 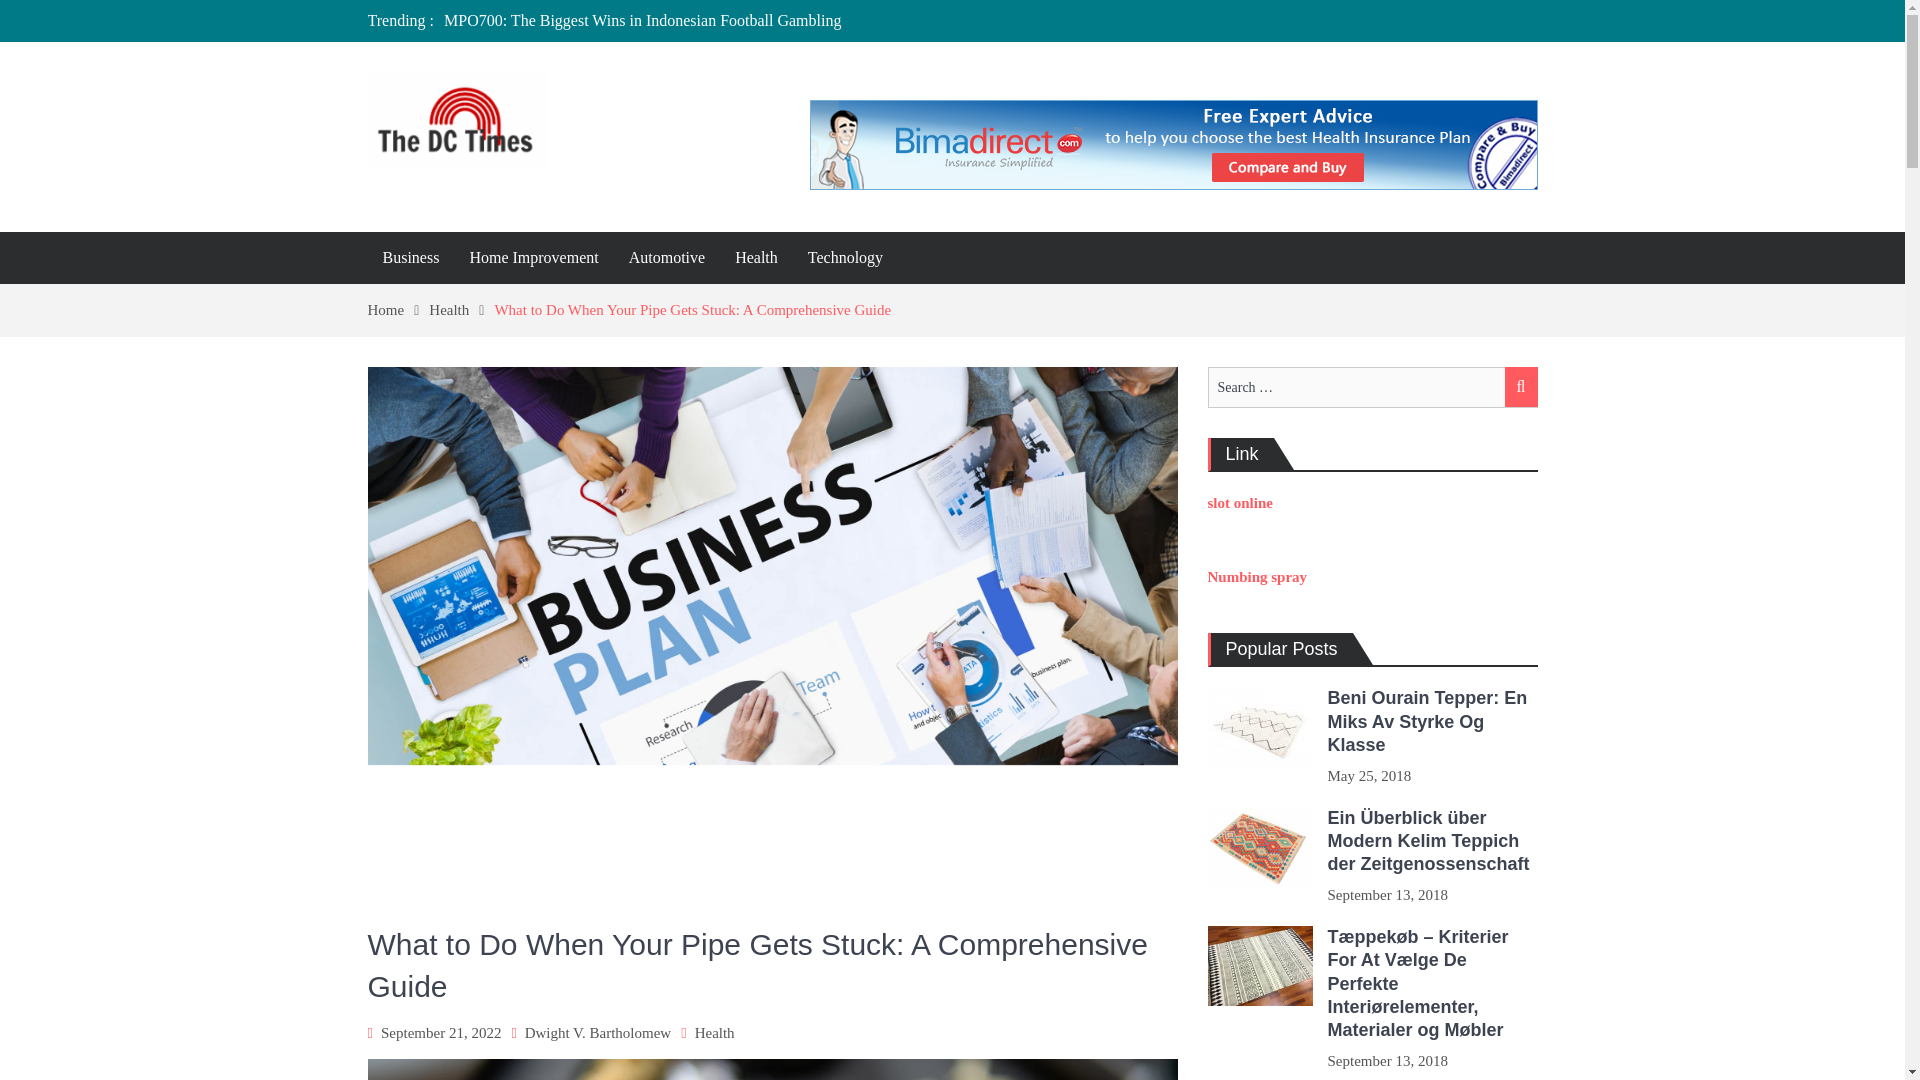 I want to click on slot online, so click(x=1240, y=502).